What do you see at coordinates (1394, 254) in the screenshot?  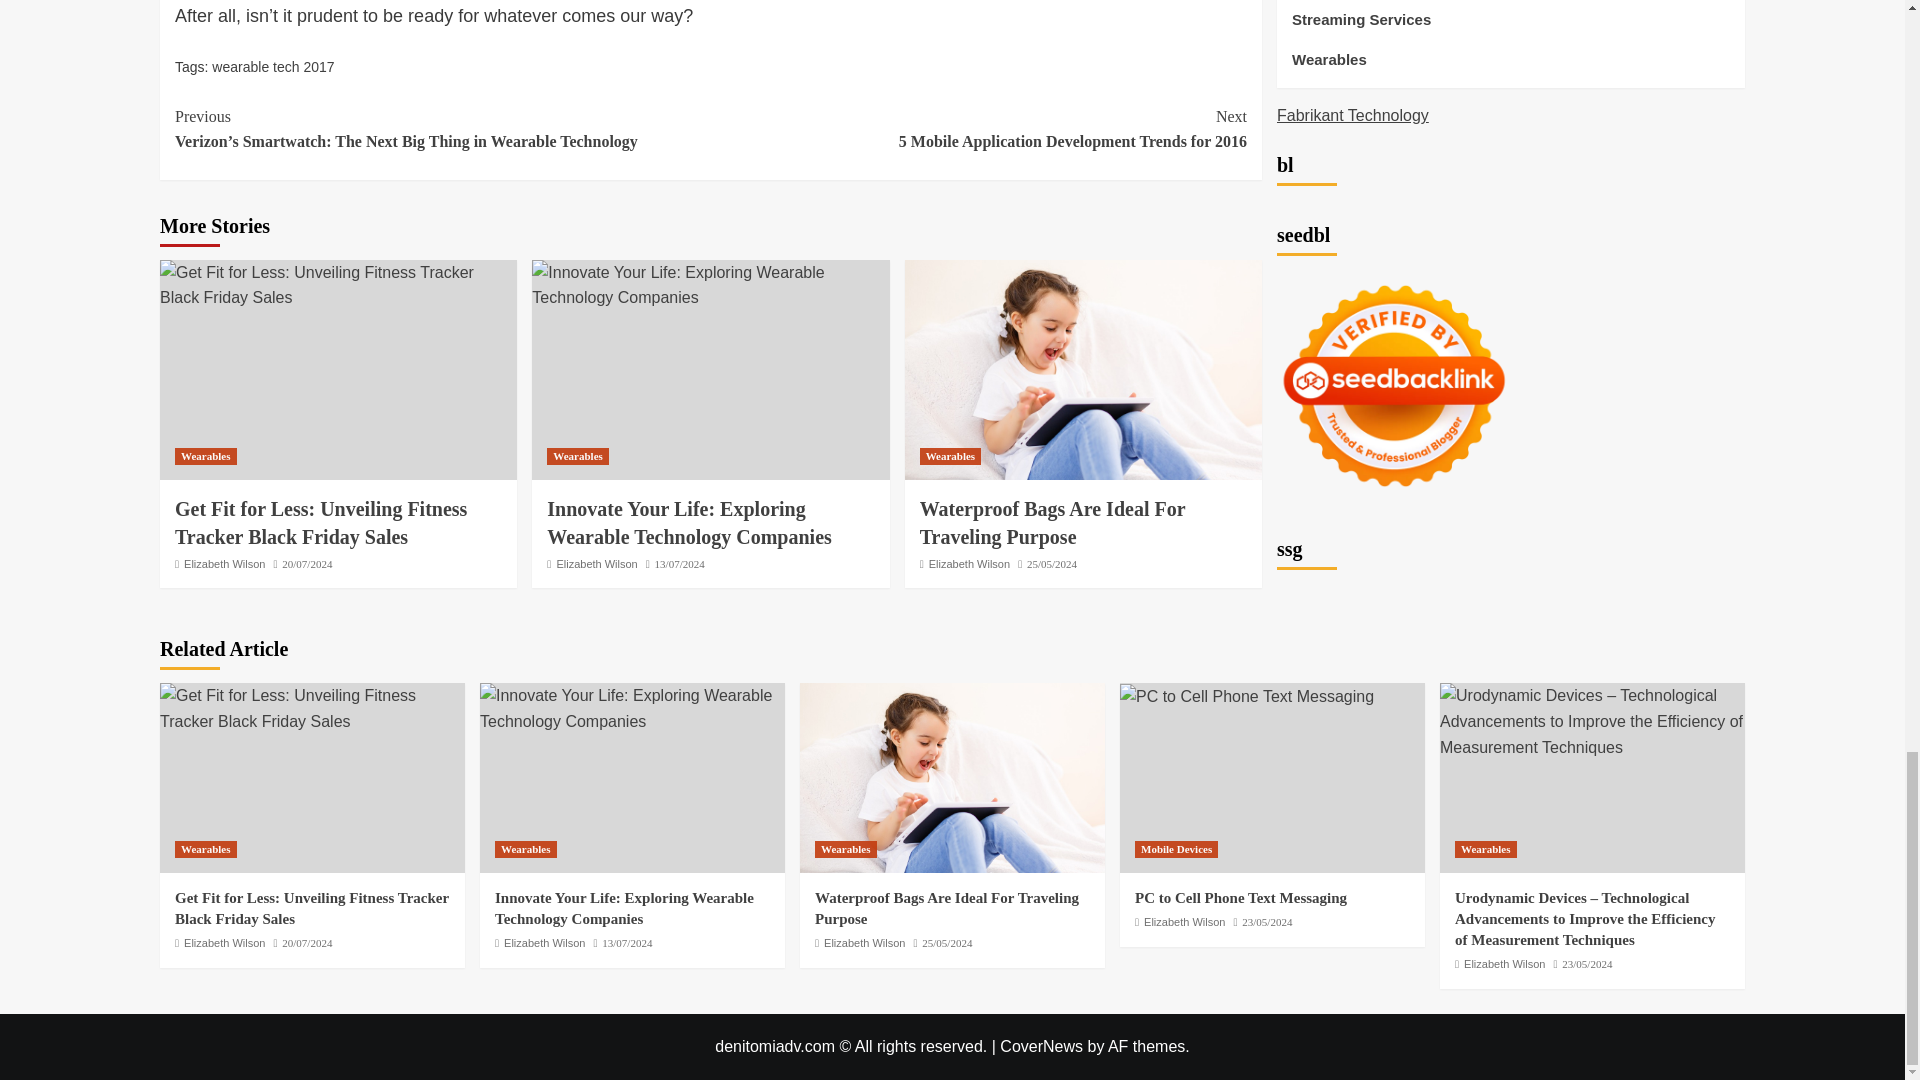 I see `Seedbacklink` at bounding box center [1394, 254].